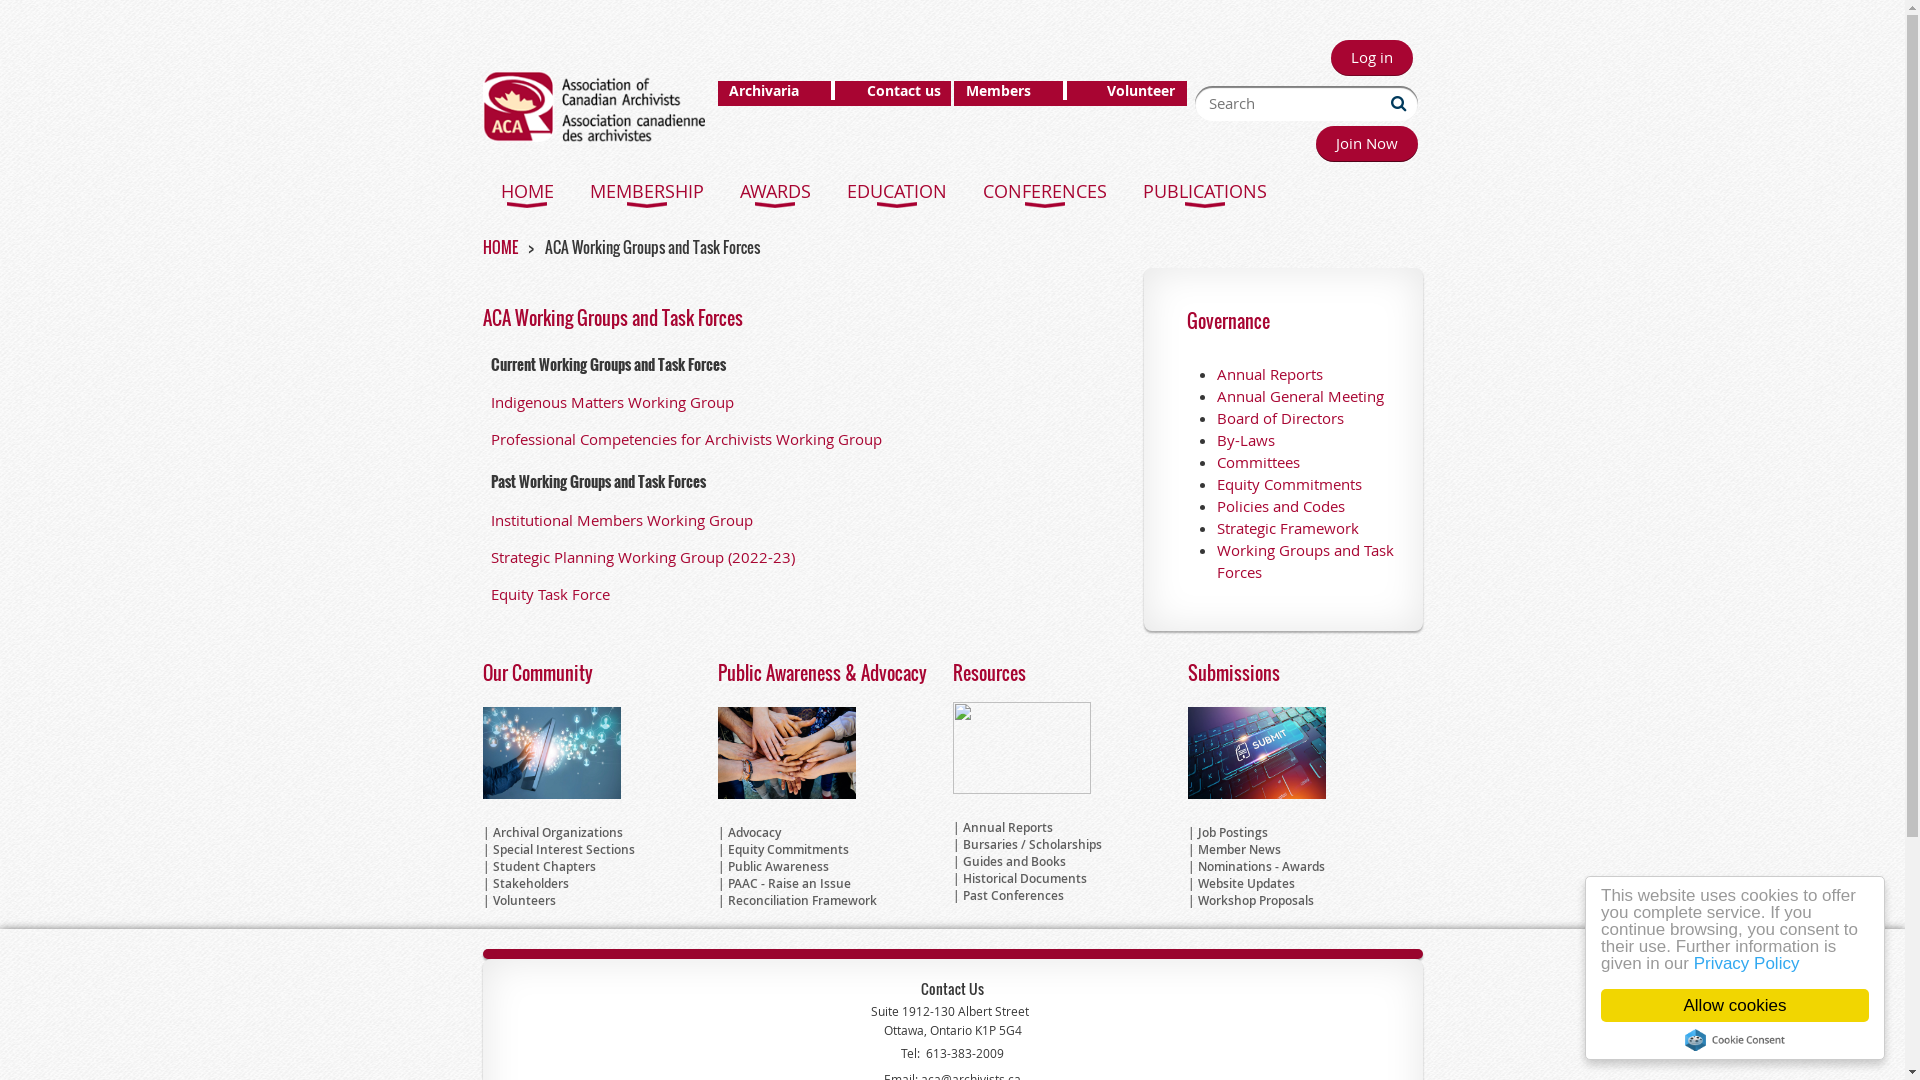 This screenshot has height=1080, width=1920. Describe the element at coordinates (1280, 418) in the screenshot. I see `Board of Directors` at that location.